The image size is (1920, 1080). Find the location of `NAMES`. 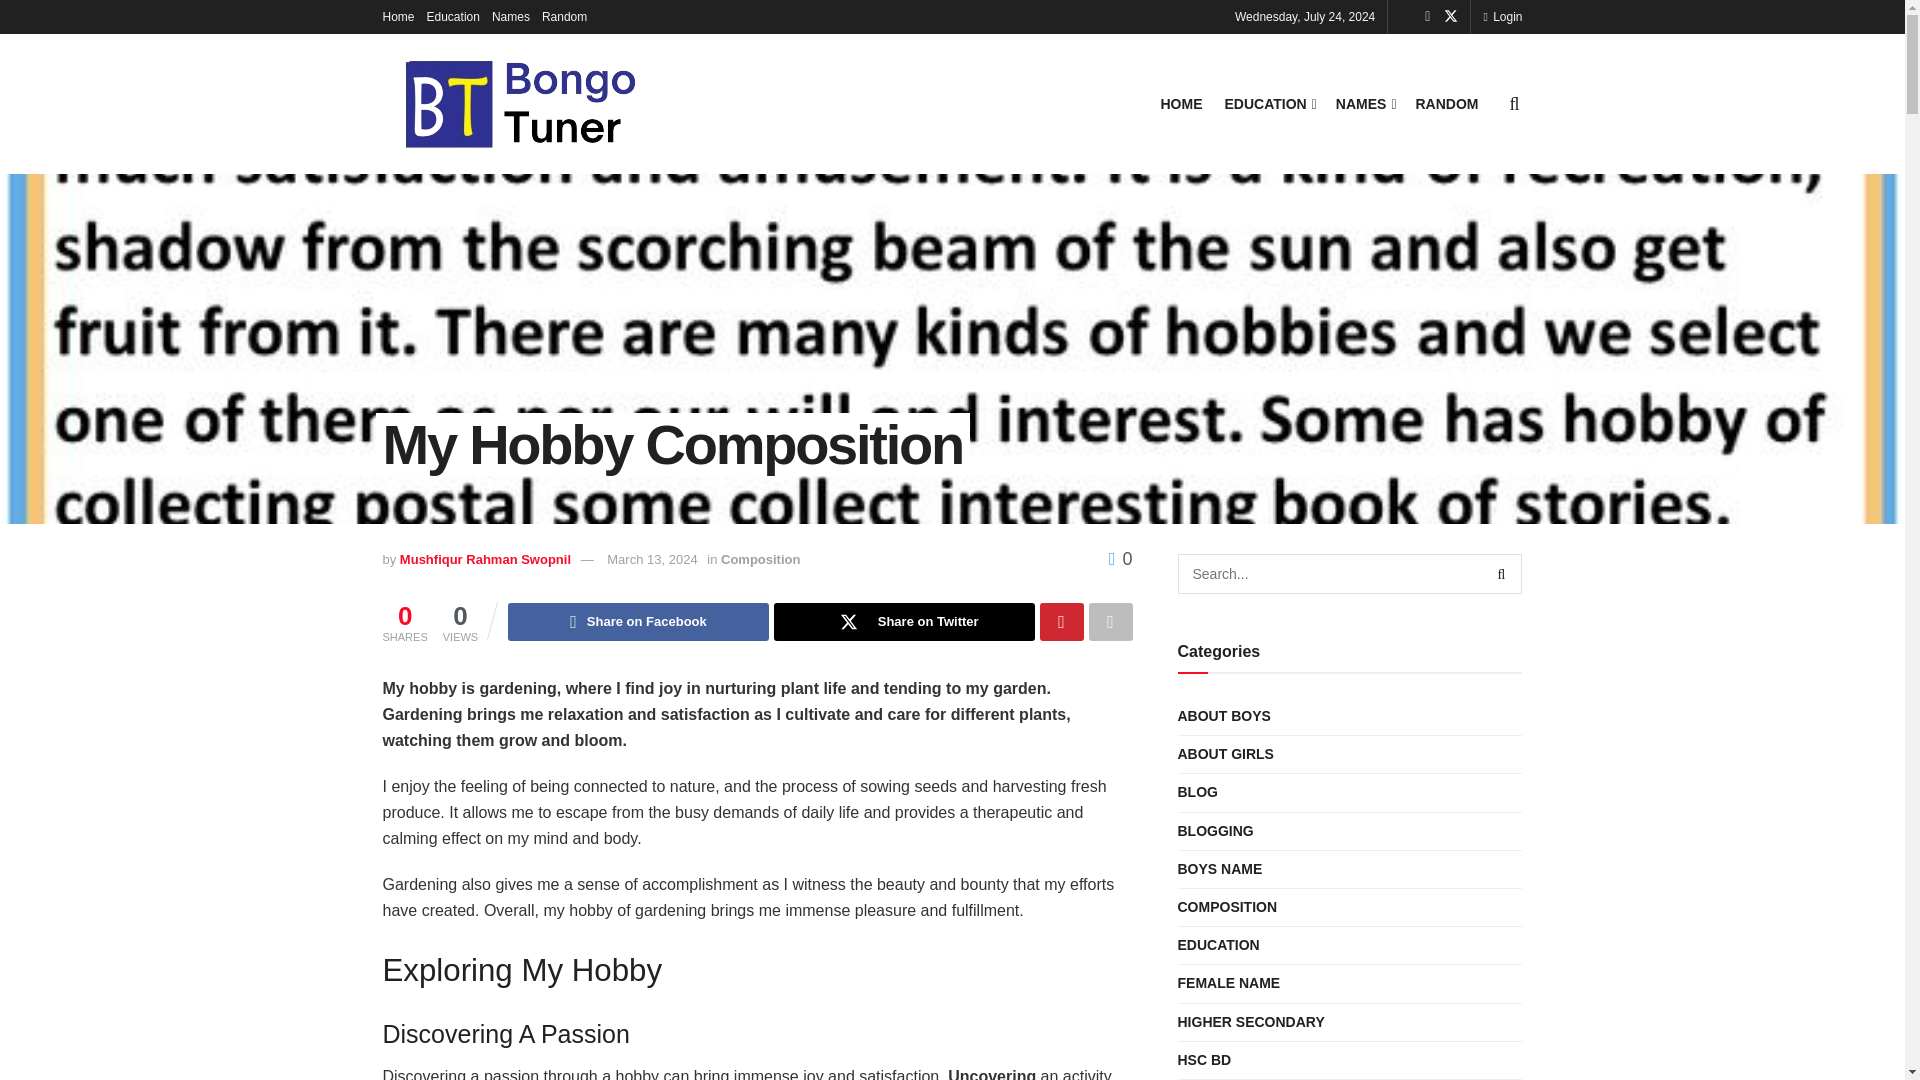

NAMES is located at coordinates (1364, 103).